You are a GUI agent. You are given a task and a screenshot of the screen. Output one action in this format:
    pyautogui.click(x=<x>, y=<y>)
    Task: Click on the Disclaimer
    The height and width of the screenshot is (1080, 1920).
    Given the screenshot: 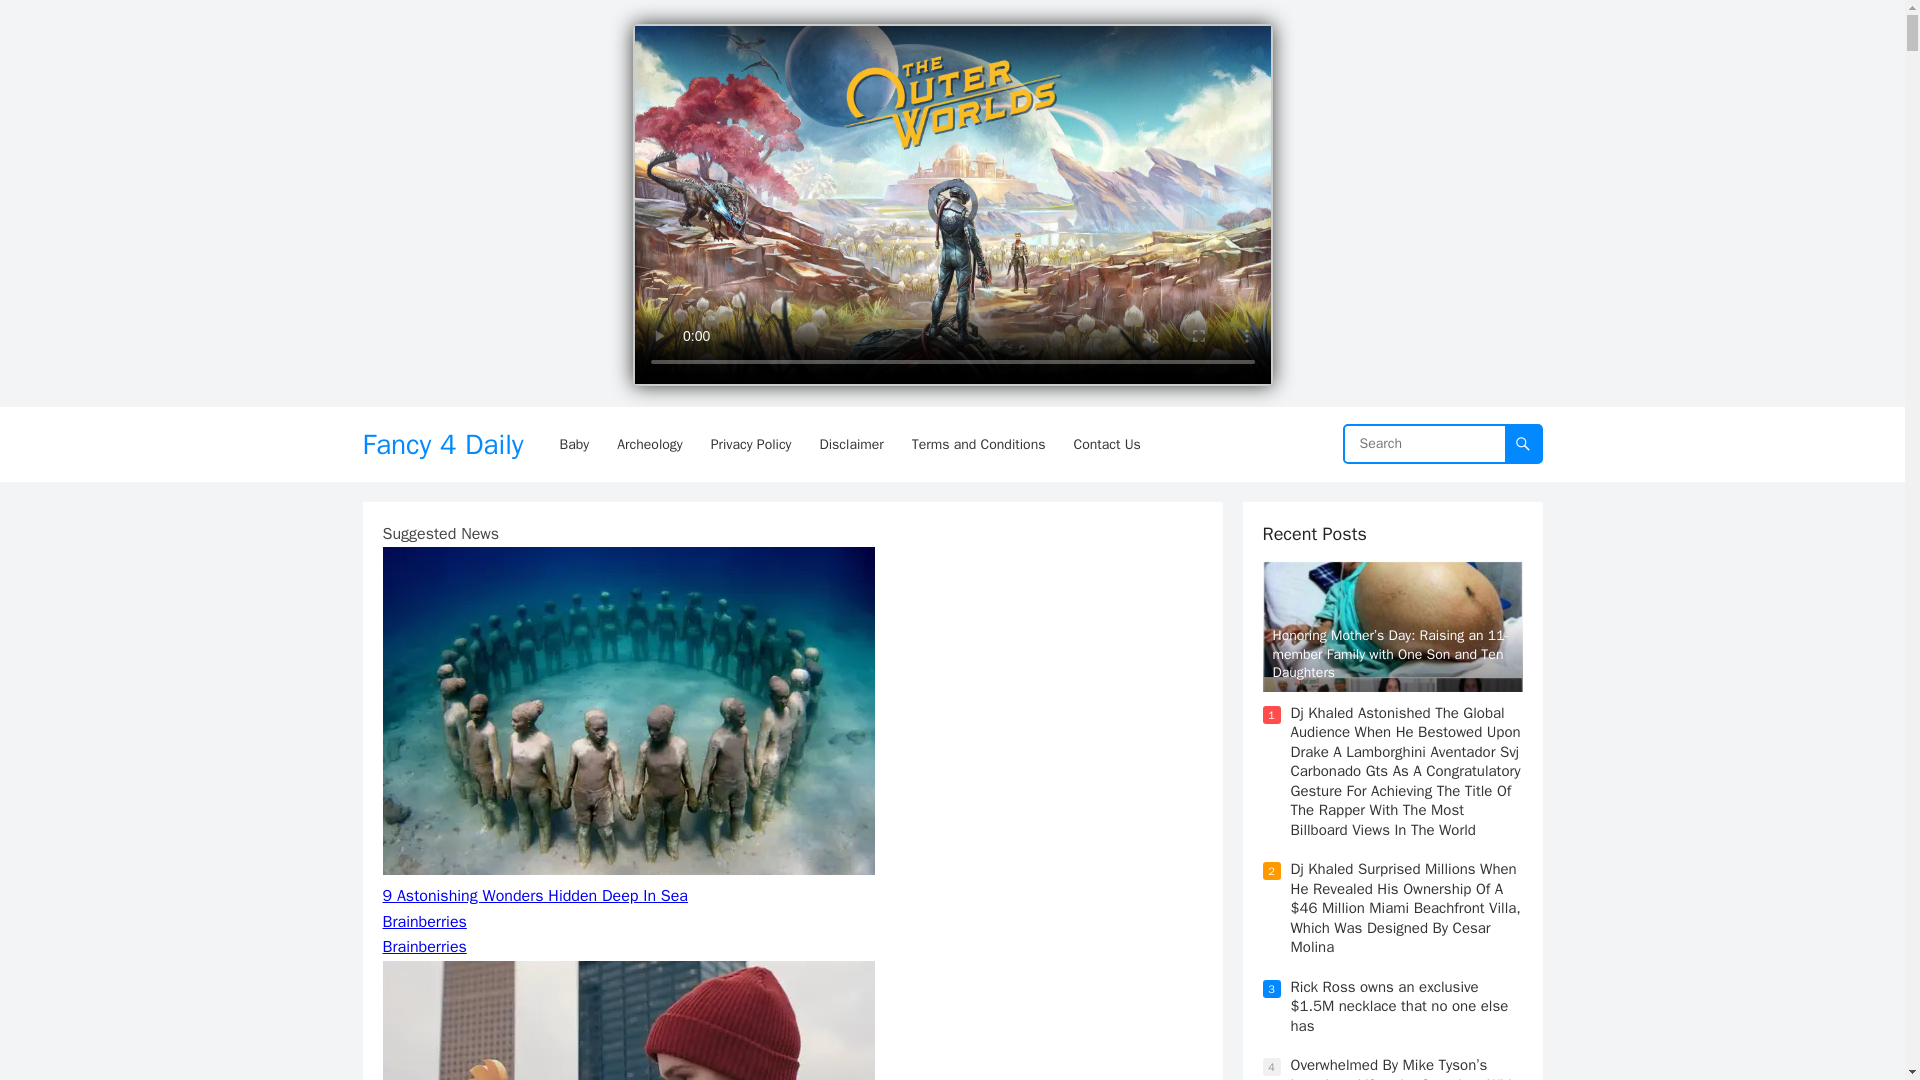 What is the action you would take?
    pyautogui.click(x=852, y=444)
    